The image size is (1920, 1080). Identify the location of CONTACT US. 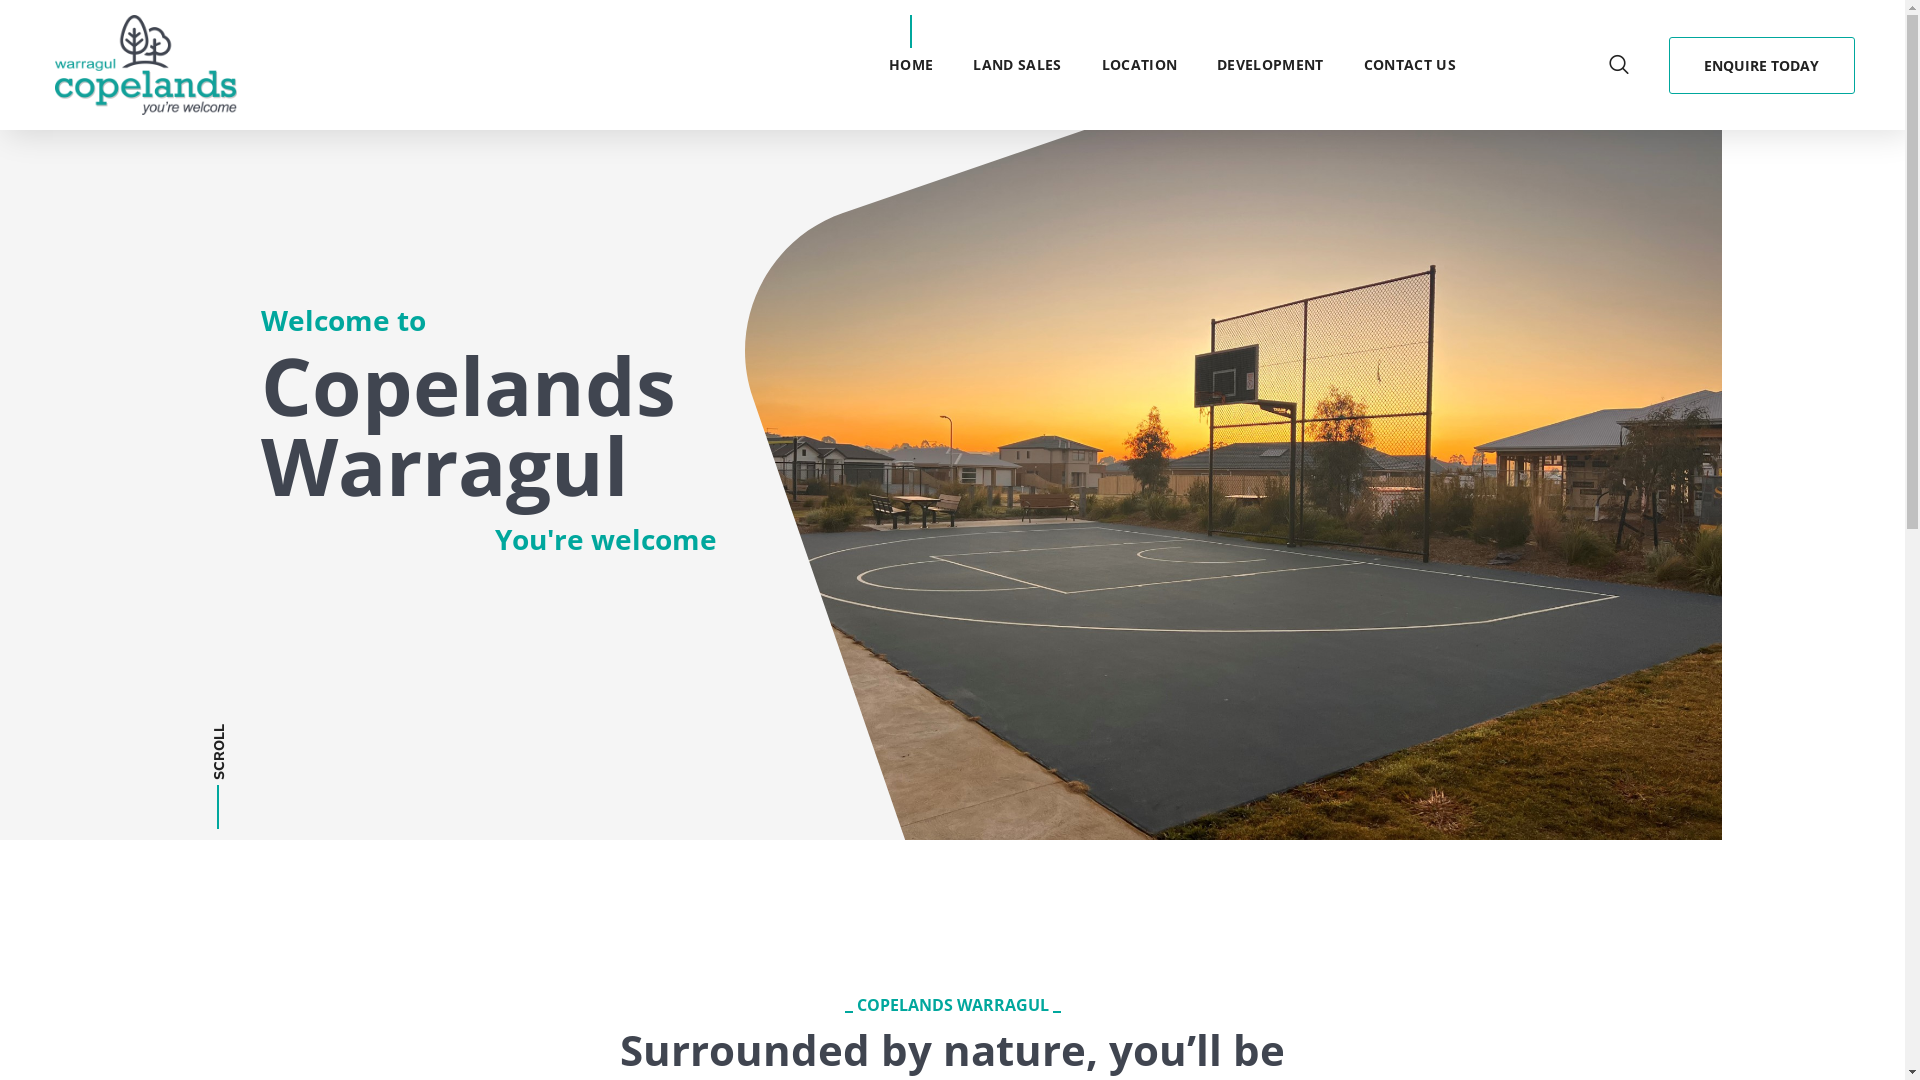
(1410, 65).